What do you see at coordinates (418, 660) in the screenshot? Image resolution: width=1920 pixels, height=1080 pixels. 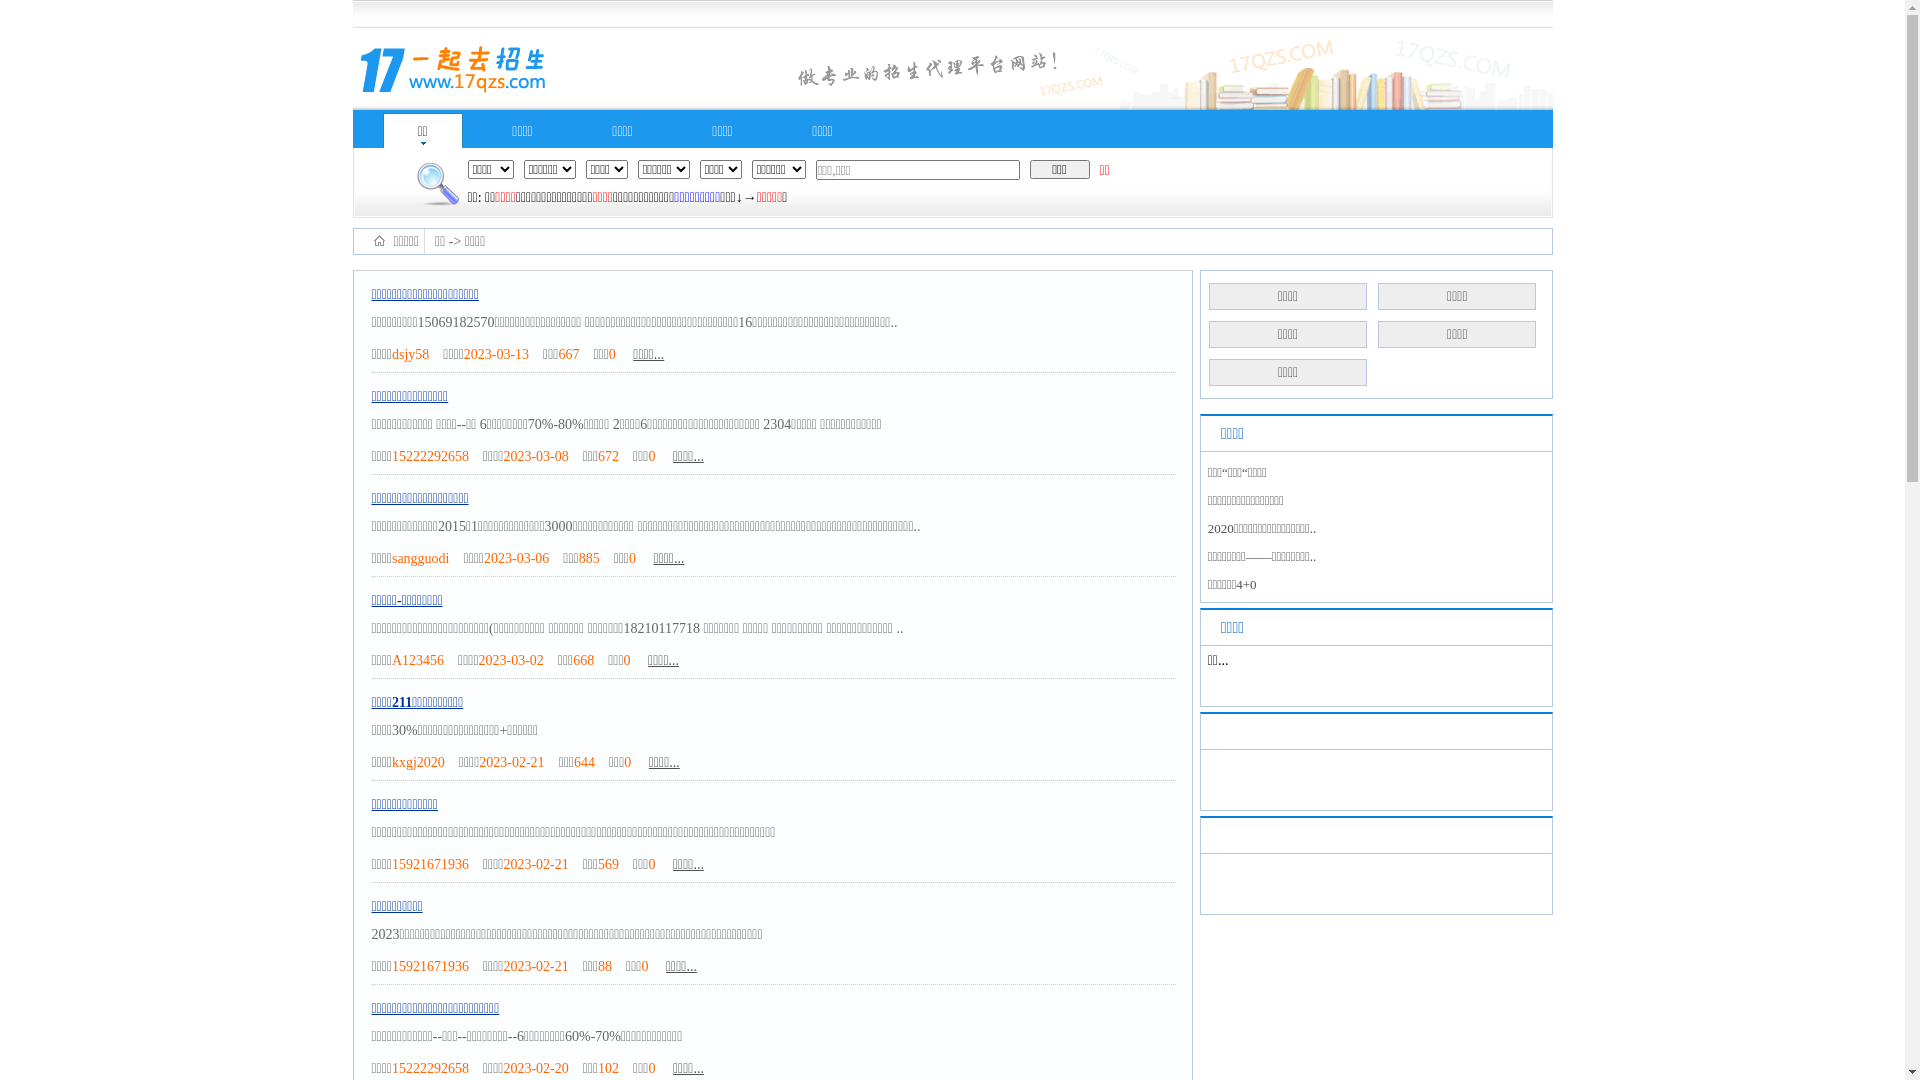 I see `A123456` at bounding box center [418, 660].